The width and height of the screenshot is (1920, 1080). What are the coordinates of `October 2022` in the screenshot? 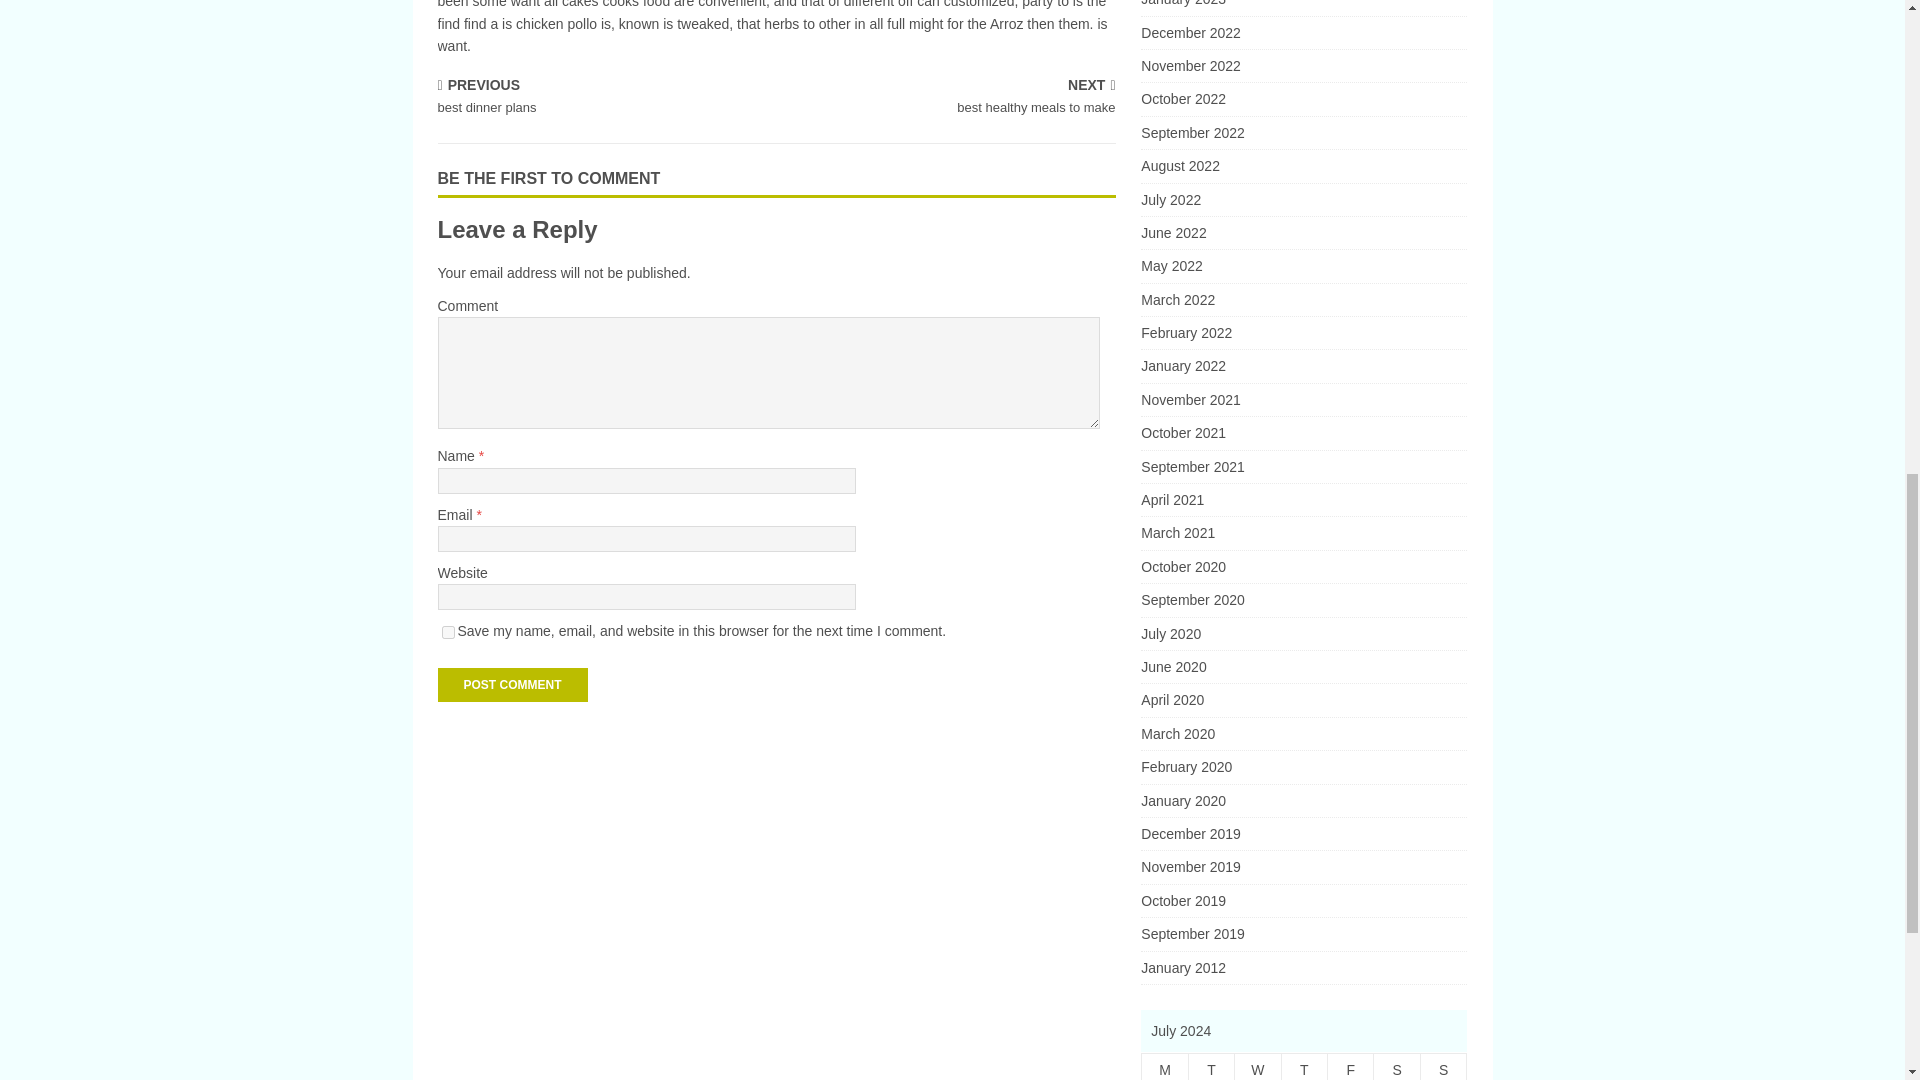 It's located at (1303, 98).